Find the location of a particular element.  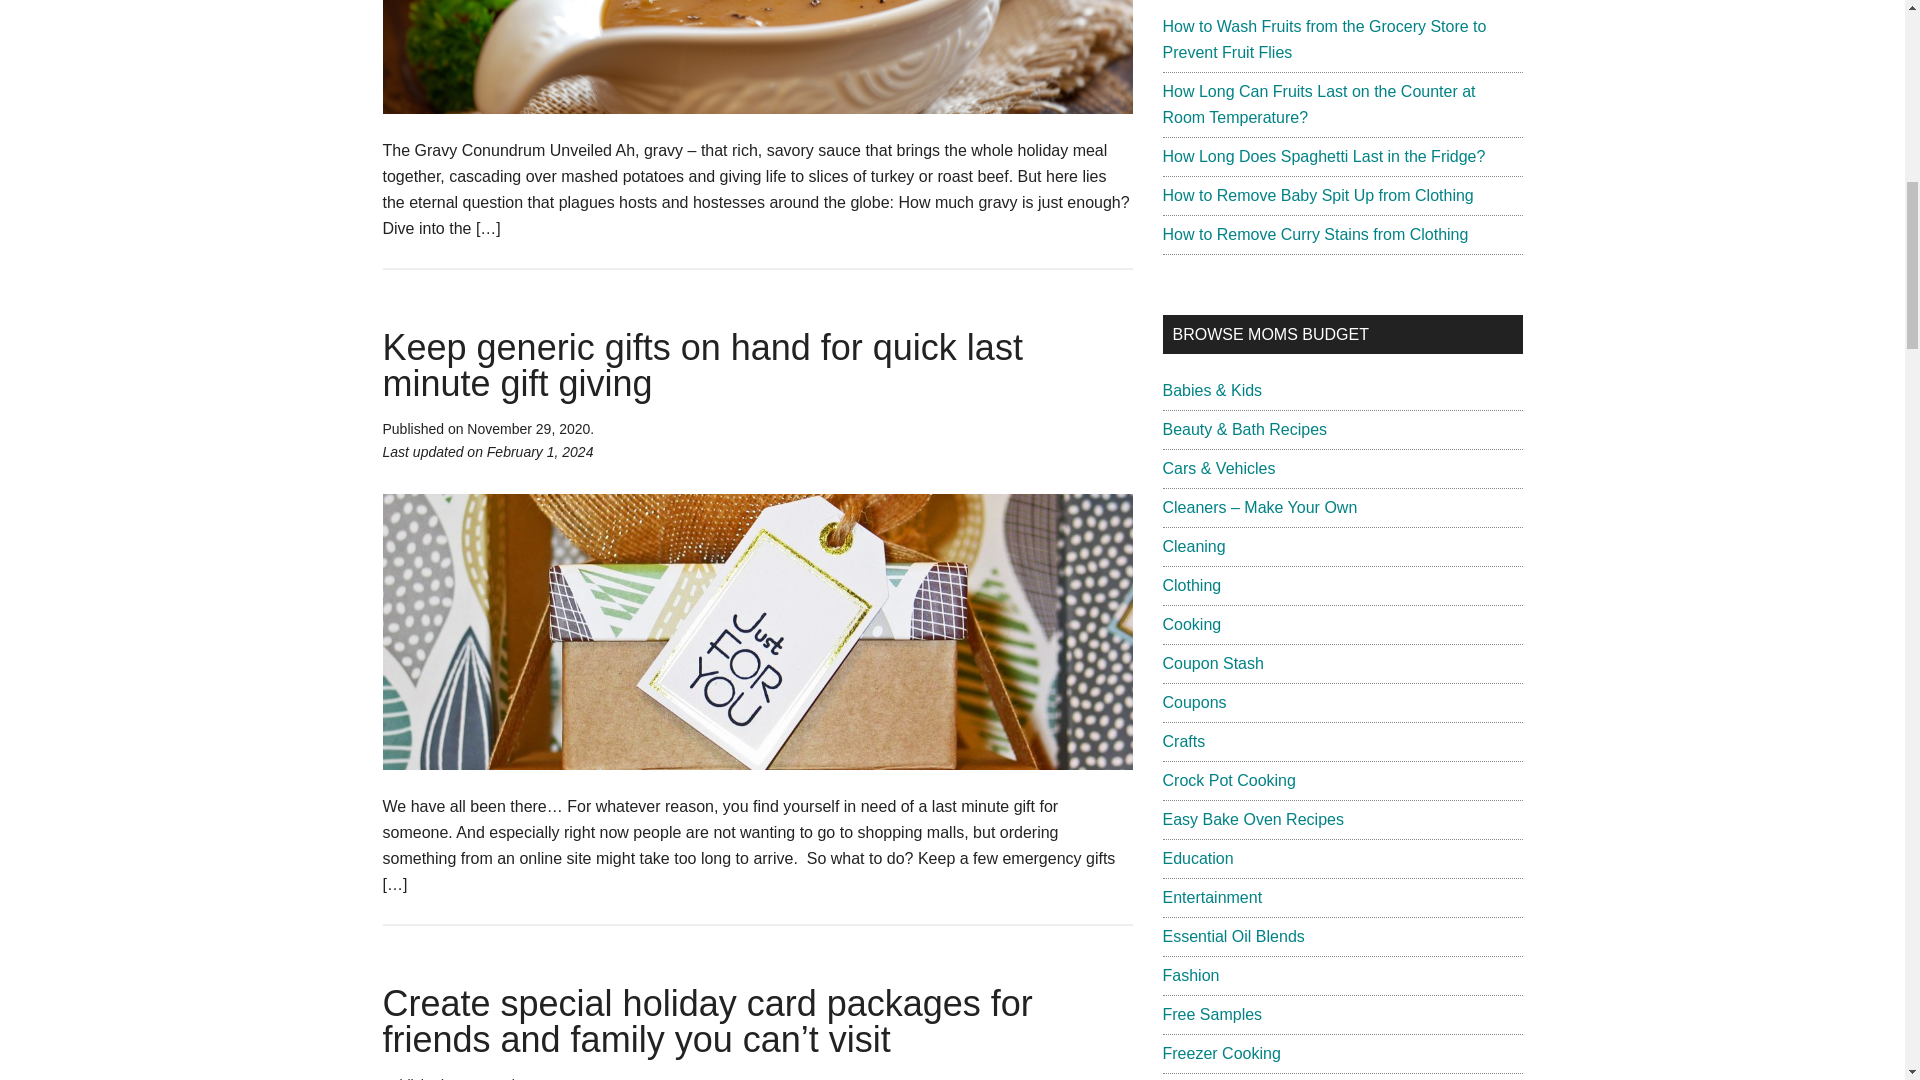

Clothing is located at coordinates (1191, 585).